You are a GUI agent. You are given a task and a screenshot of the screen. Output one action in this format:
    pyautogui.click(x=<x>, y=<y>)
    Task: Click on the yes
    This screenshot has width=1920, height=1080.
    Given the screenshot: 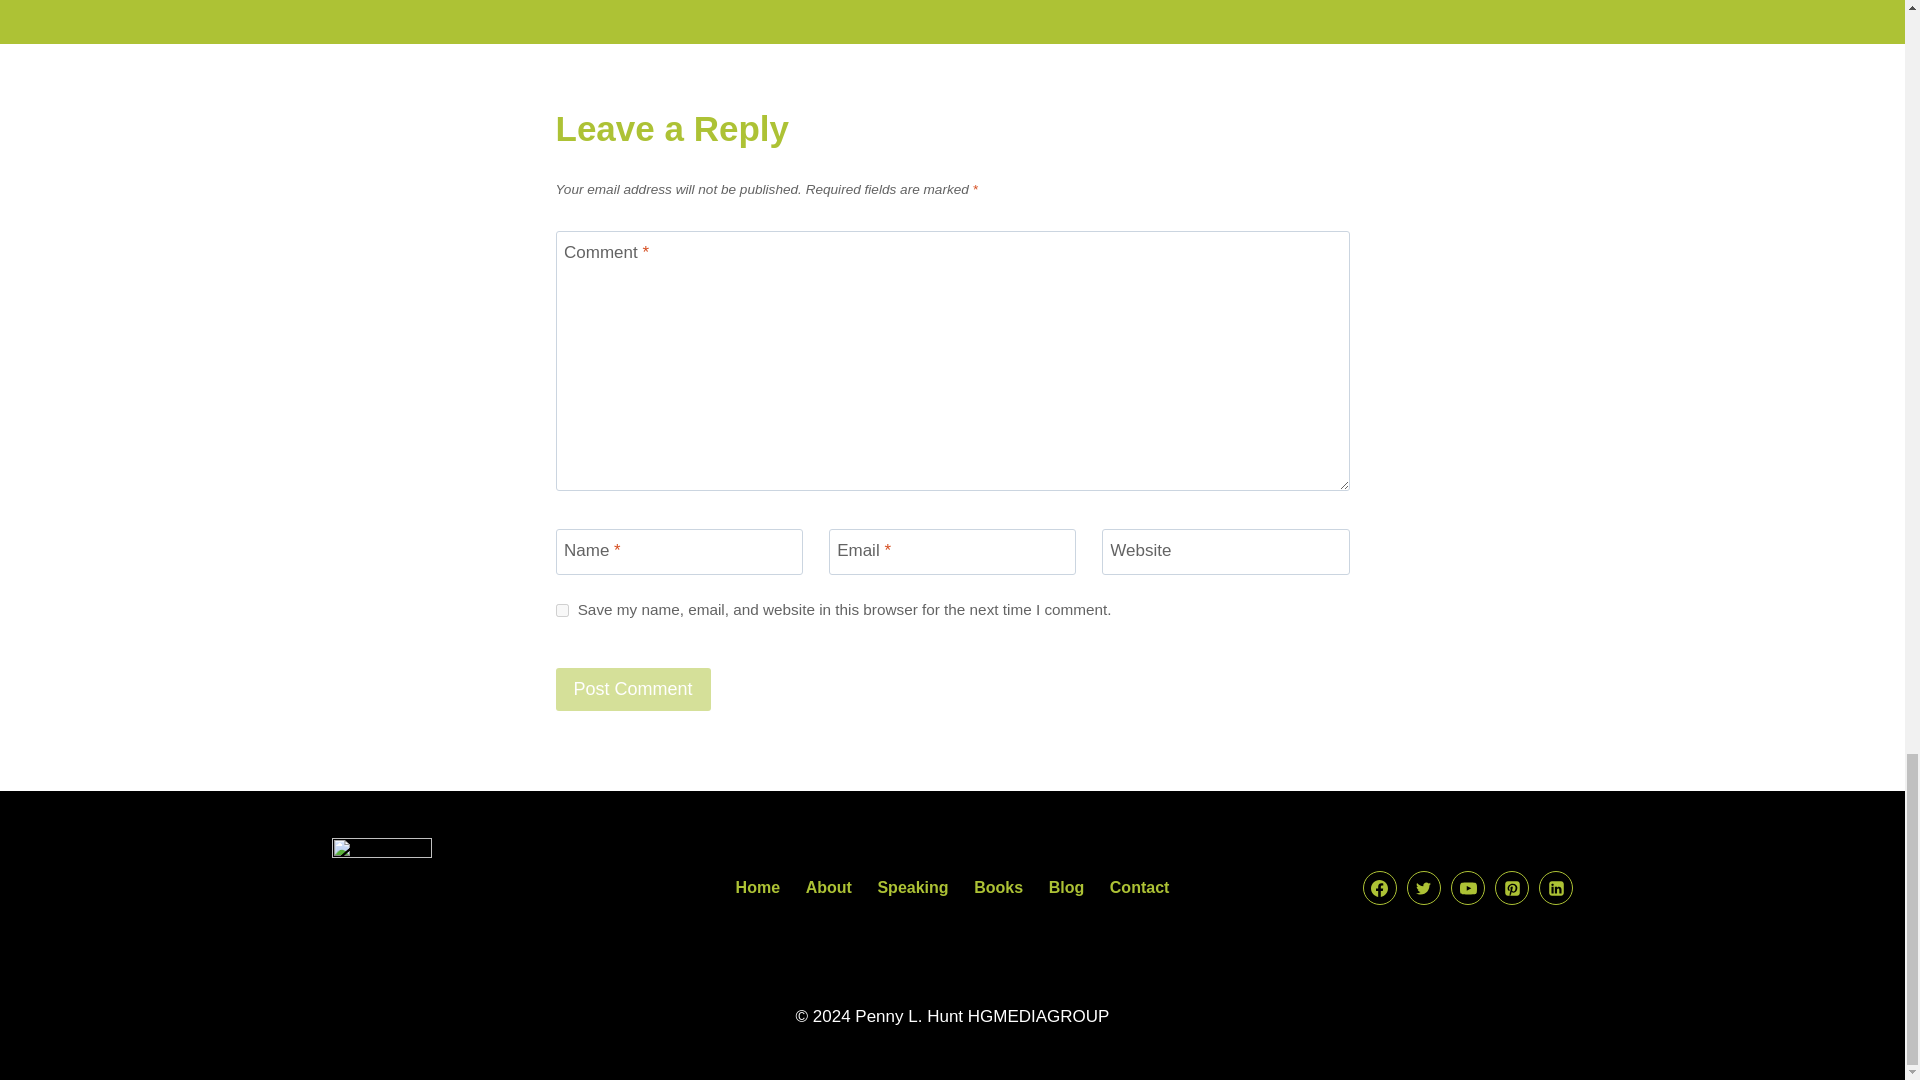 What is the action you would take?
    pyautogui.click(x=562, y=610)
    